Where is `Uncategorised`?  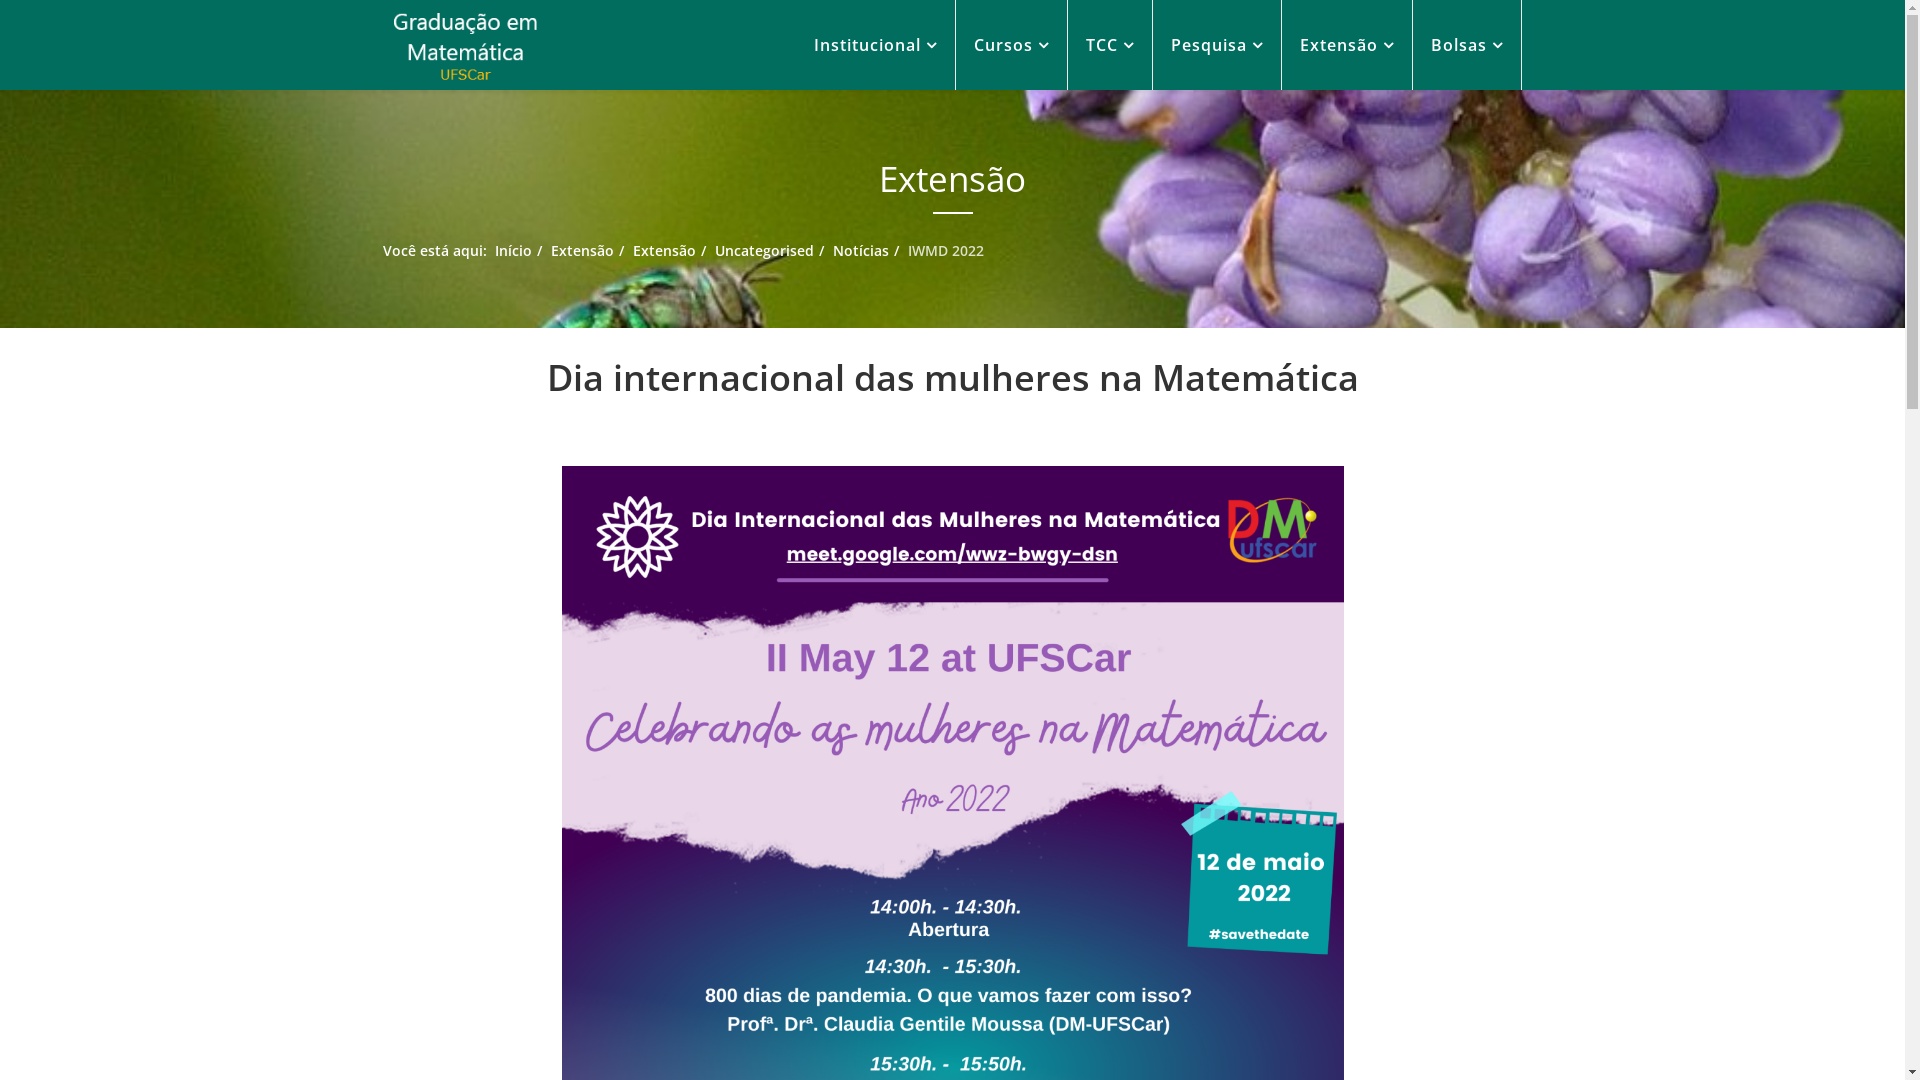 Uncategorised is located at coordinates (764, 250).